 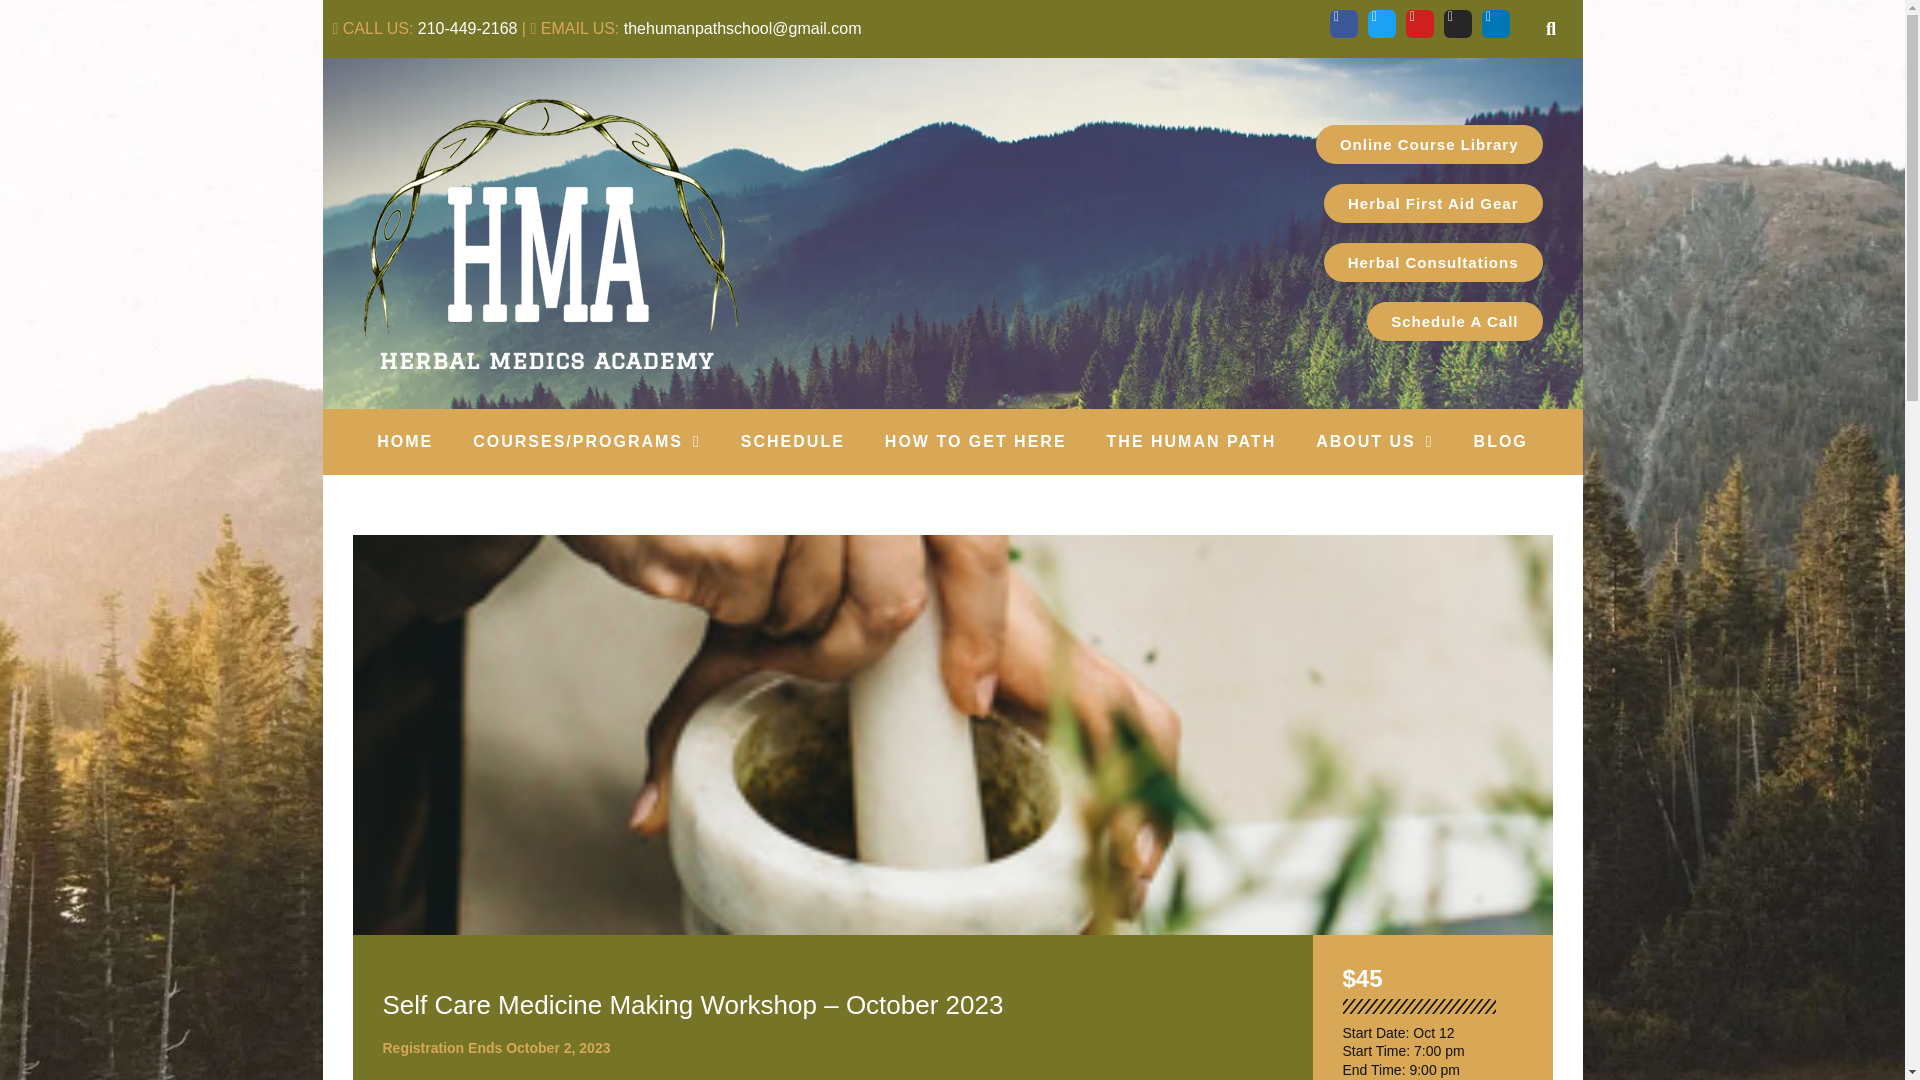 I want to click on SCHEDULE, so click(x=793, y=442).